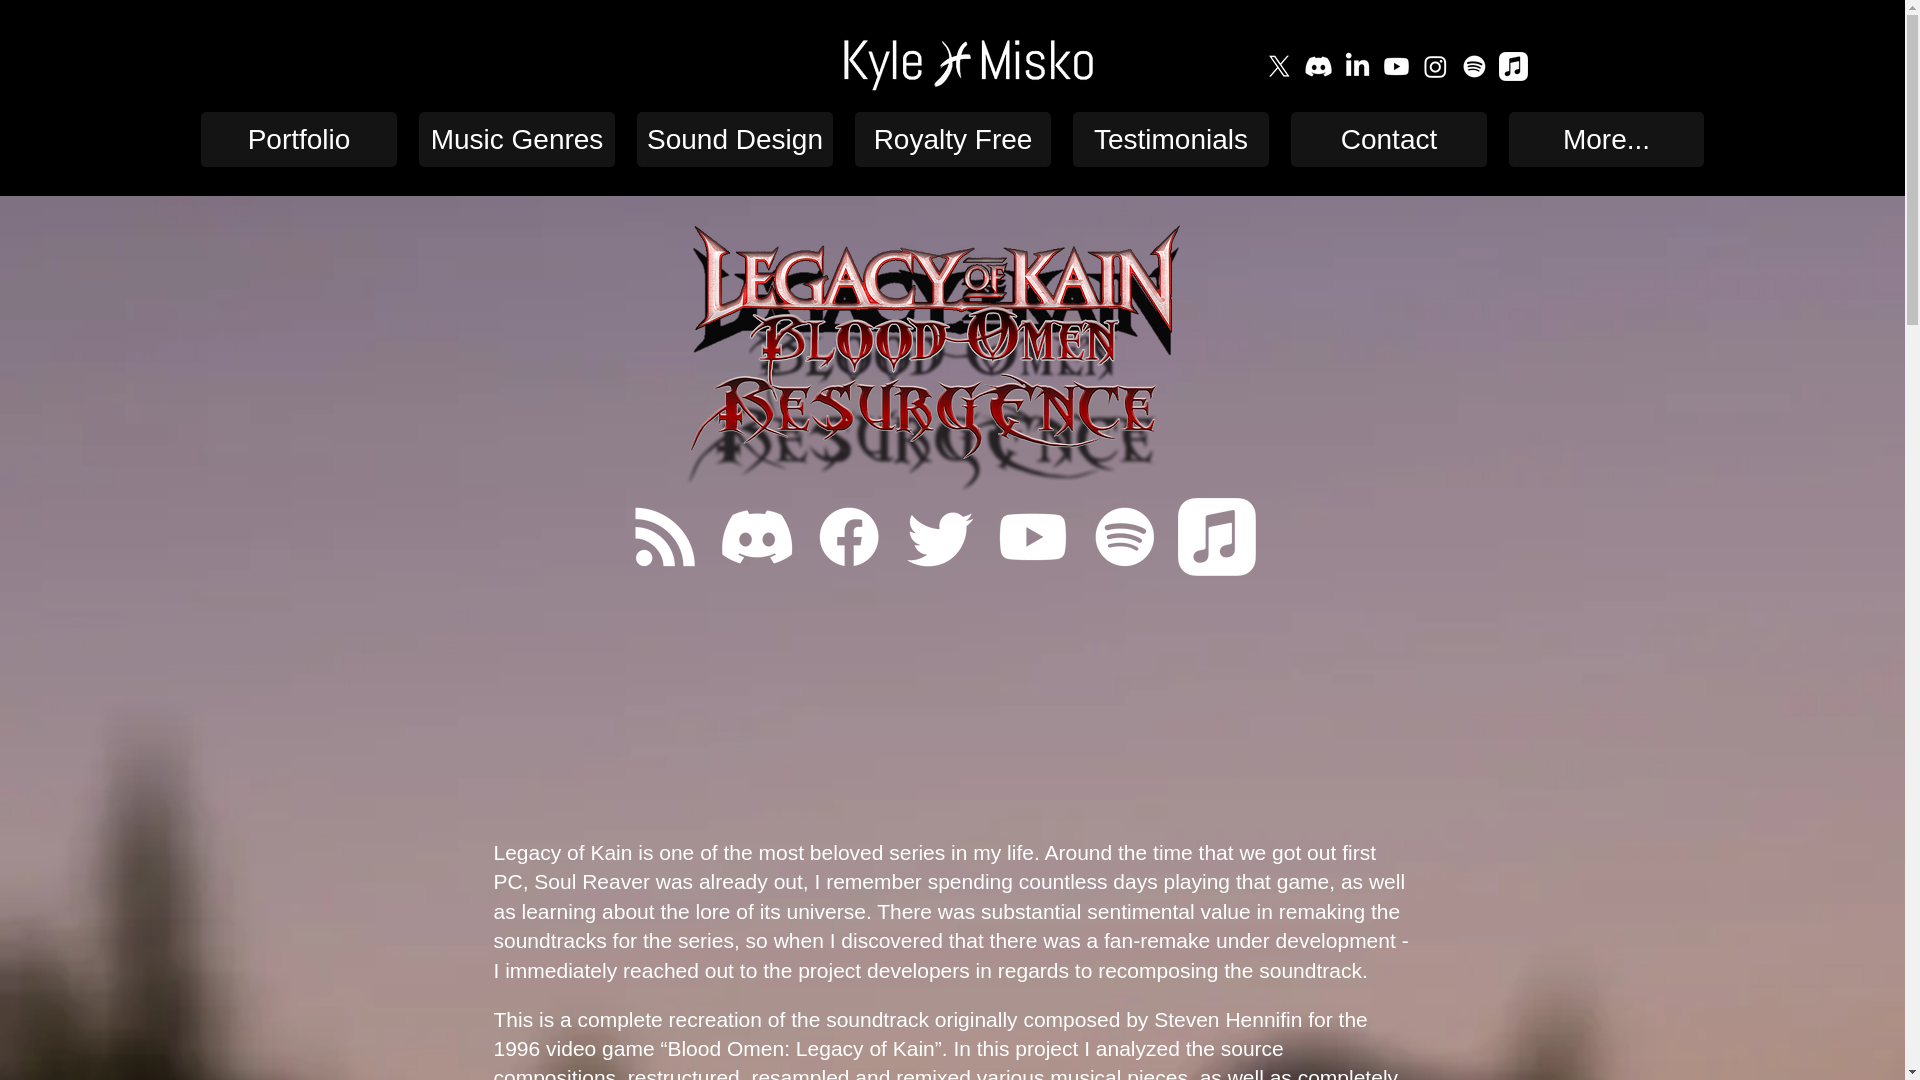 This screenshot has height=1080, width=1920. What do you see at coordinates (735, 140) in the screenshot?
I see `Sound Design` at bounding box center [735, 140].